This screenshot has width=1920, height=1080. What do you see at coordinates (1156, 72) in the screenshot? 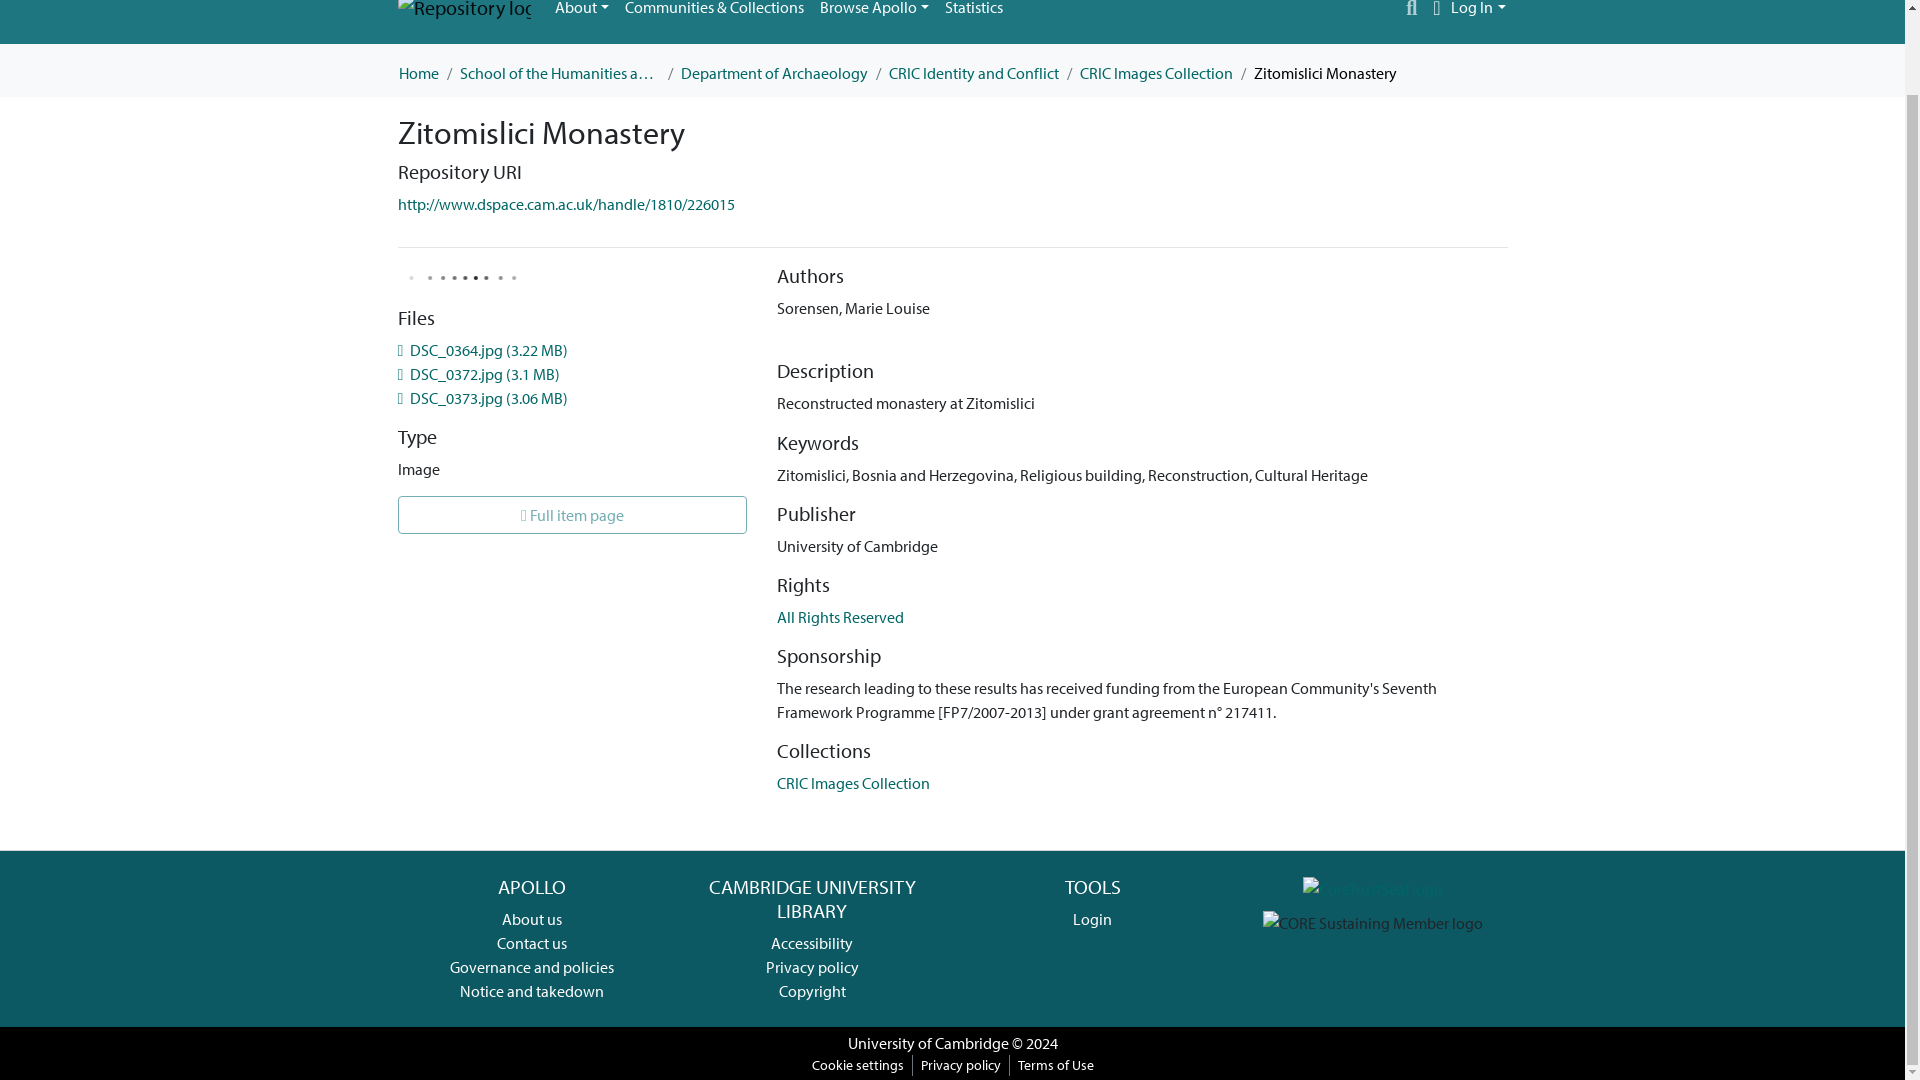
I see `CRIC Images Collection` at bounding box center [1156, 72].